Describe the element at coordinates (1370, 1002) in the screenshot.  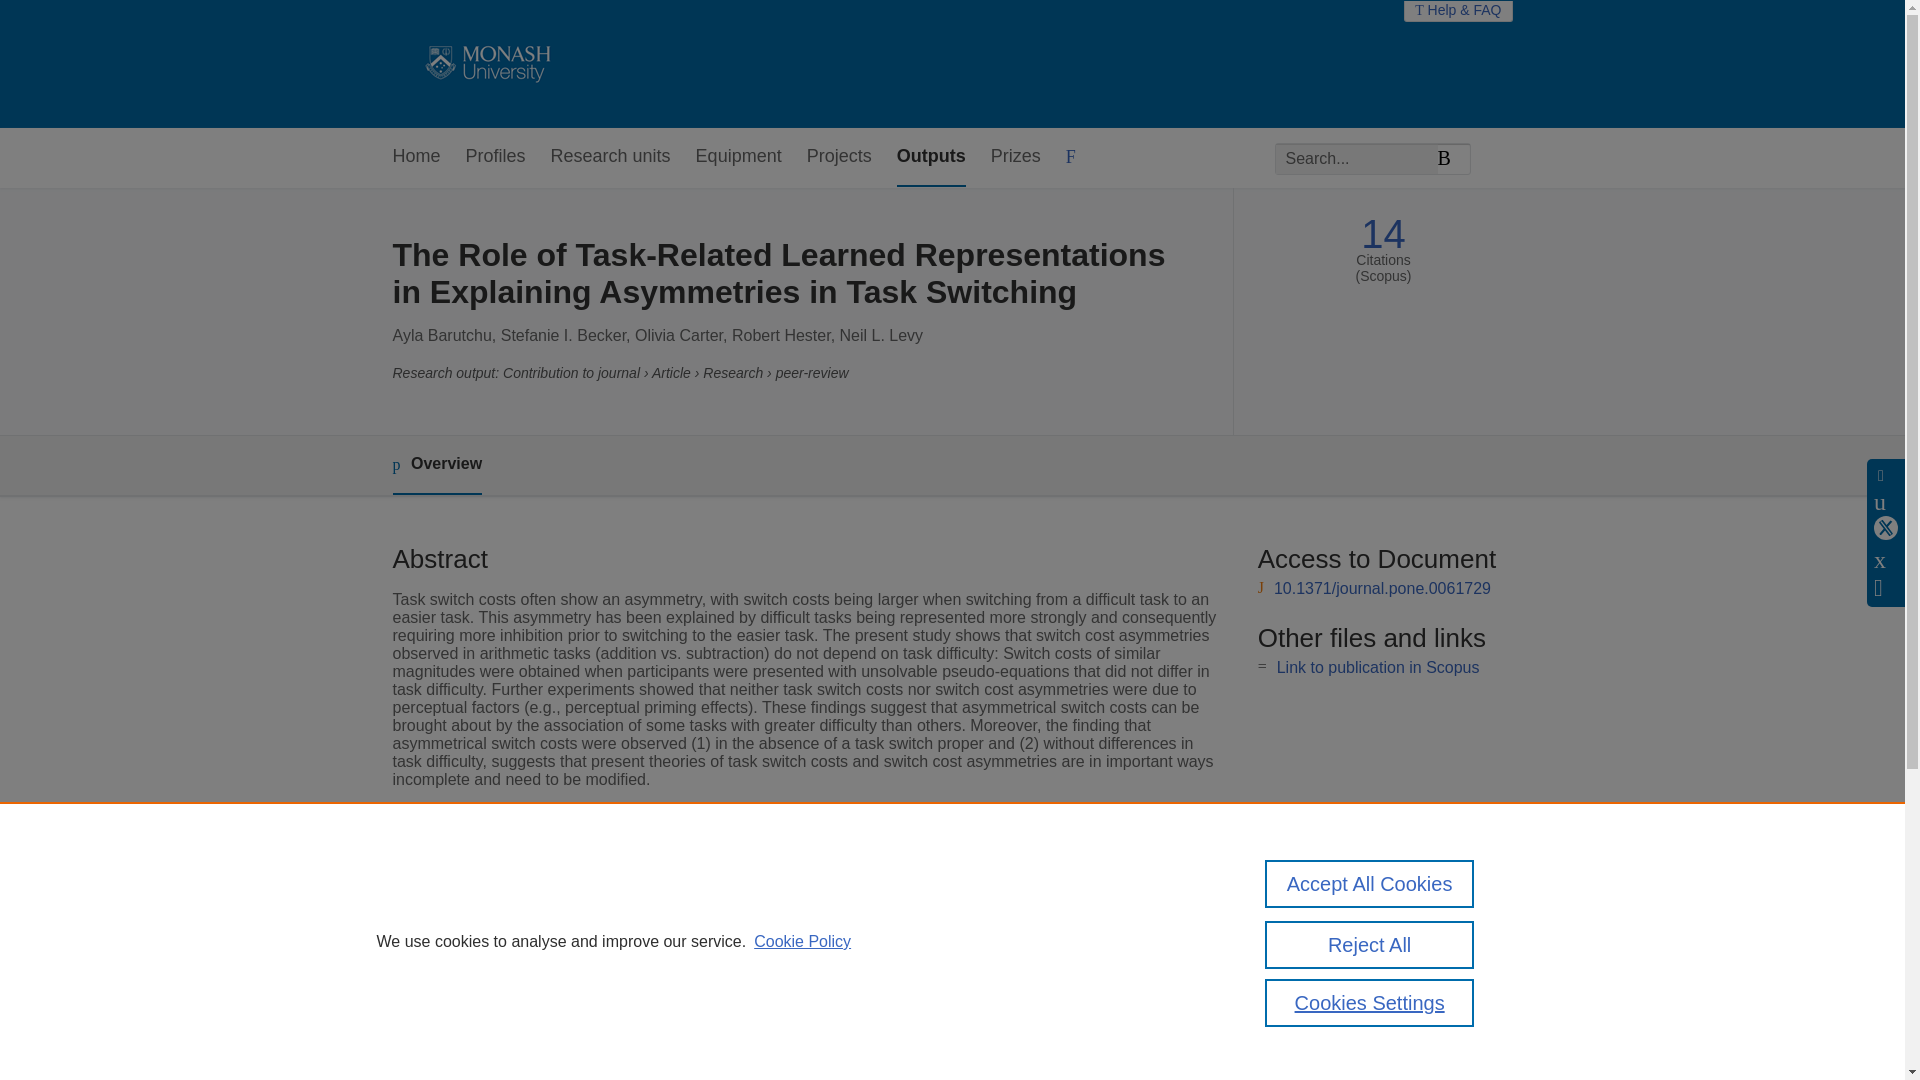
I see `Cookies Settings` at that location.